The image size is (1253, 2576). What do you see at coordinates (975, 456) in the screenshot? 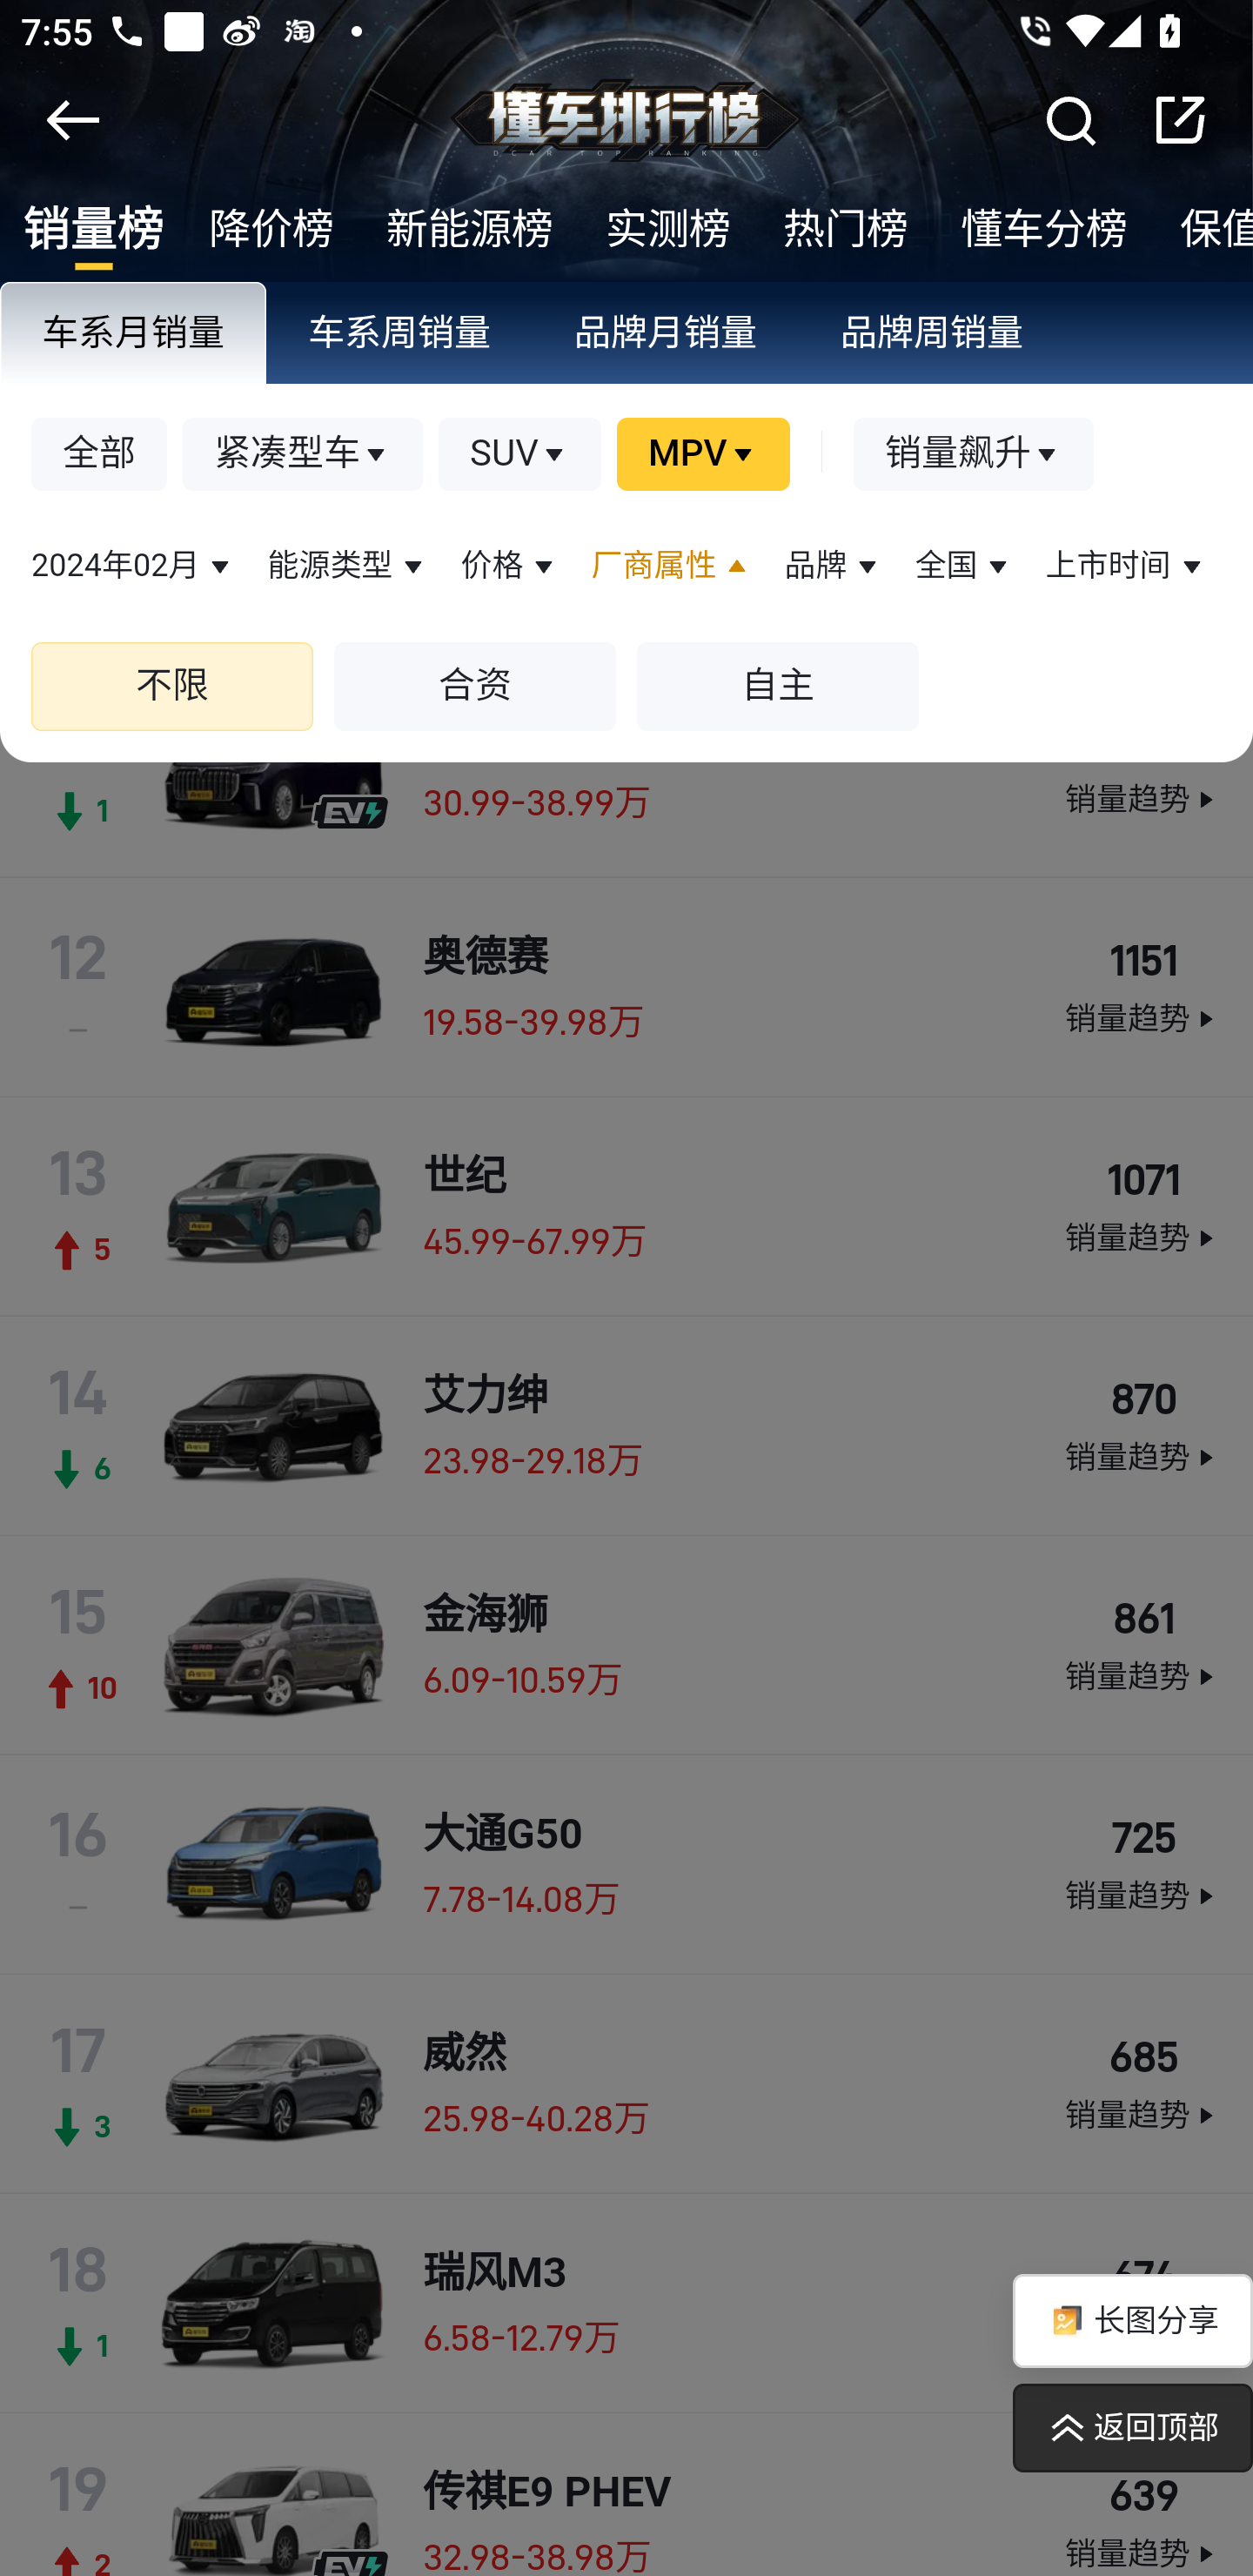
I see `销量飙升` at bounding box center [975, 456].